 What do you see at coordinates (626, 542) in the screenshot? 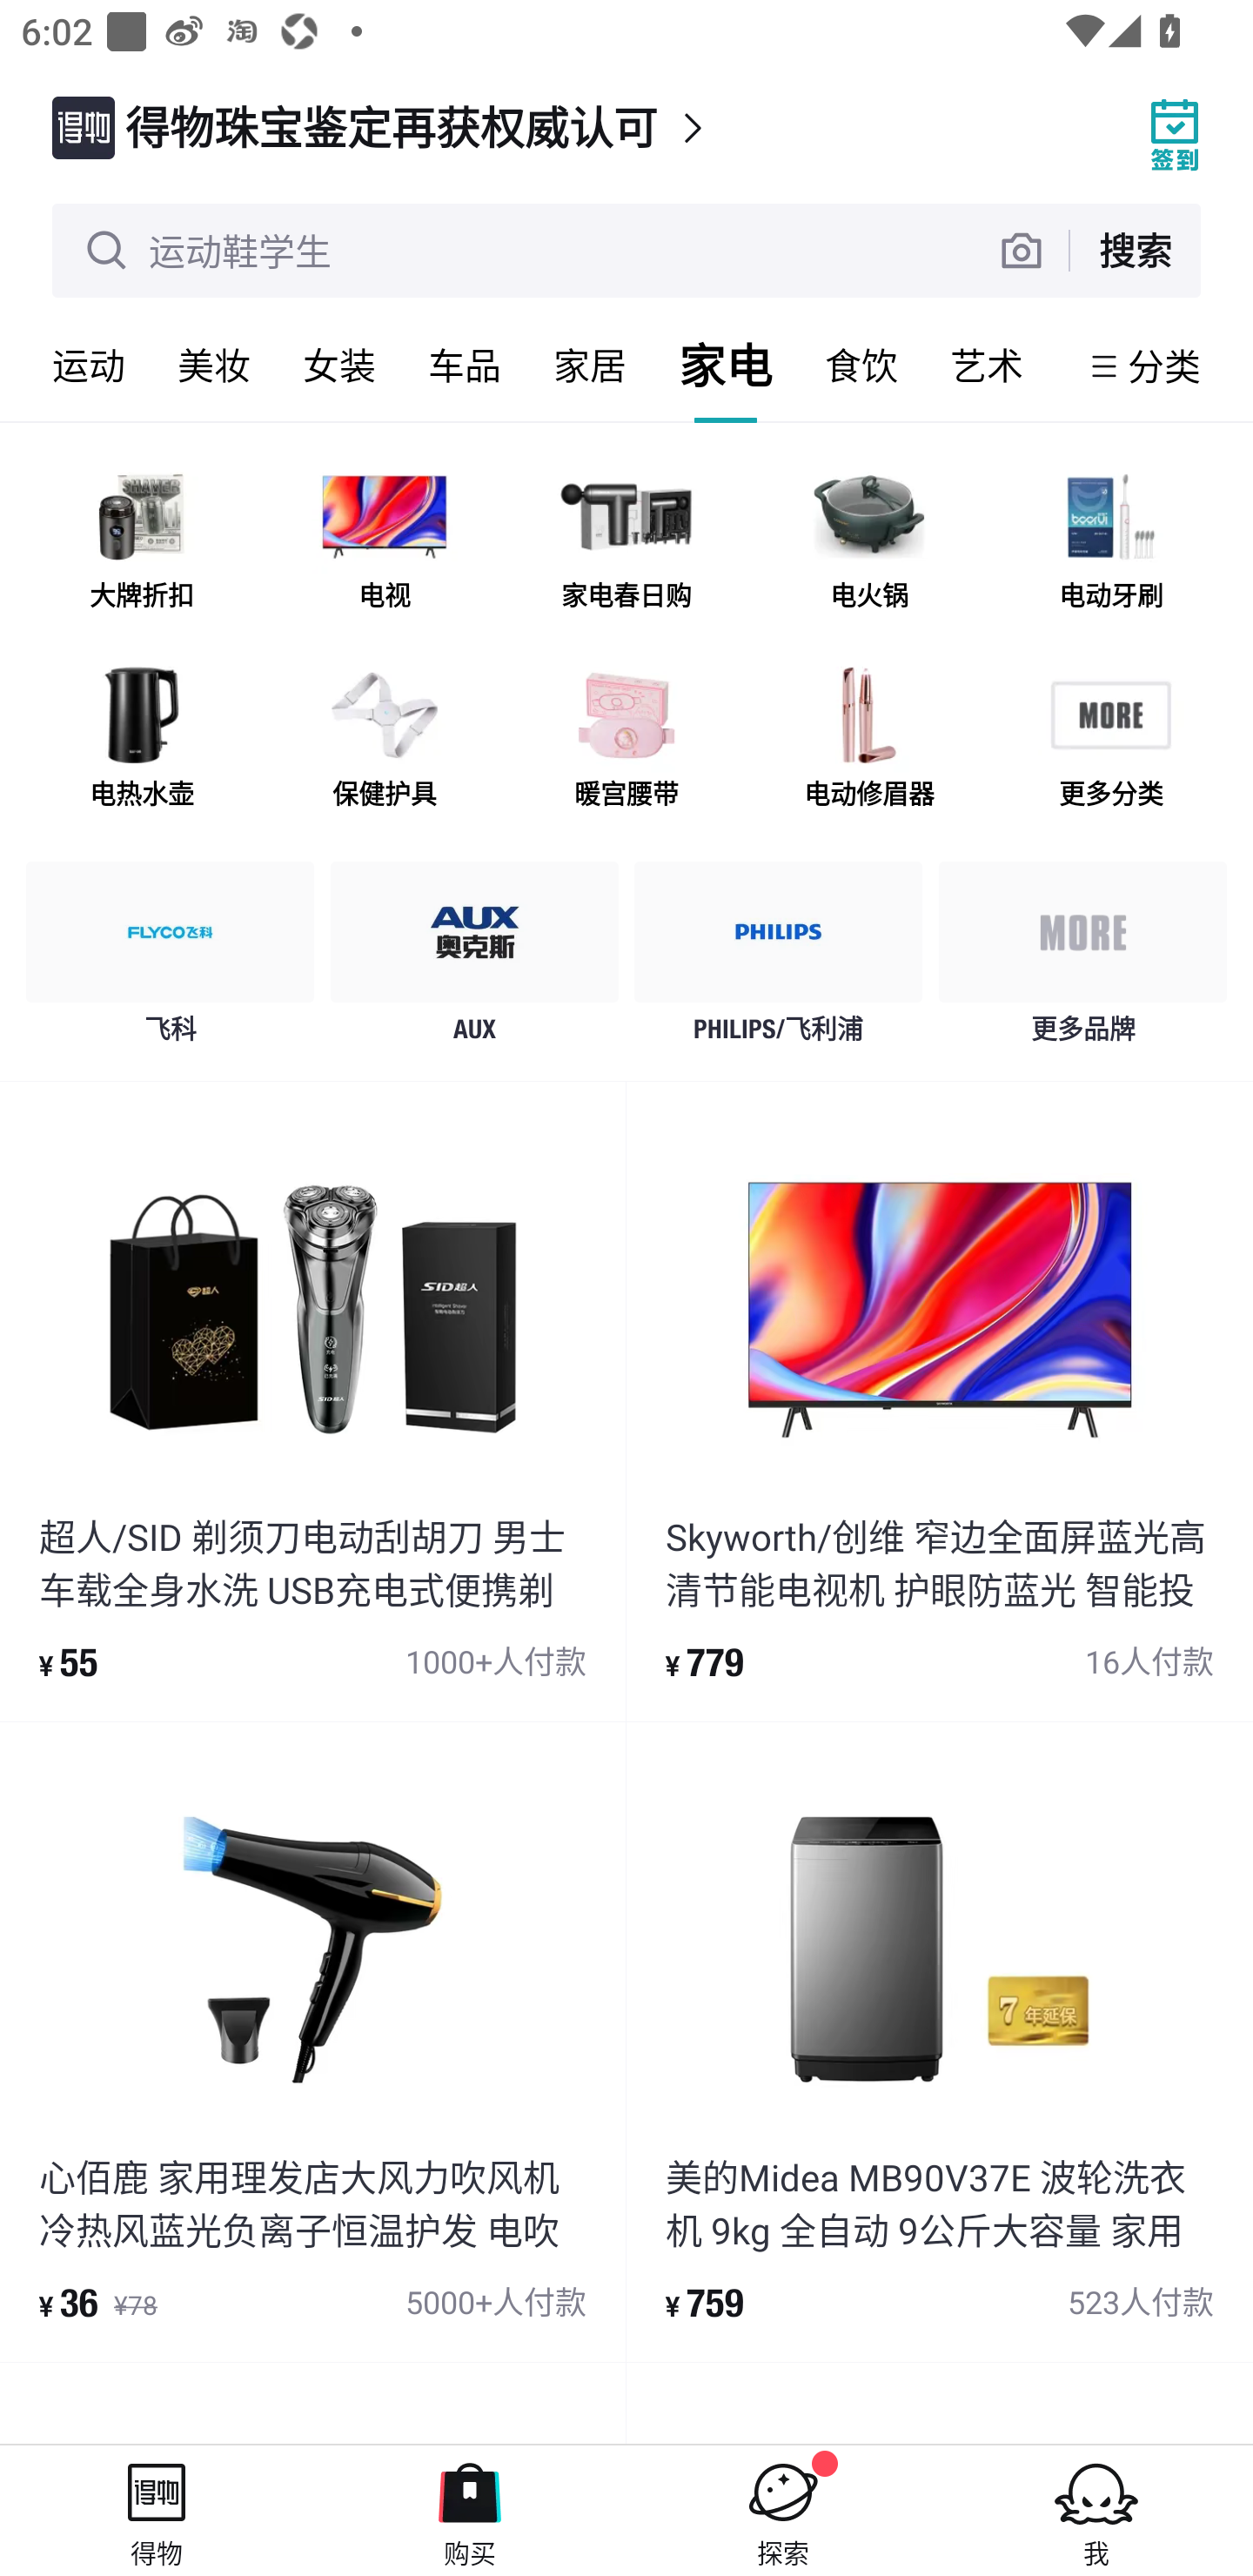
I see `家电春日购` at bounding box center [626, 542].